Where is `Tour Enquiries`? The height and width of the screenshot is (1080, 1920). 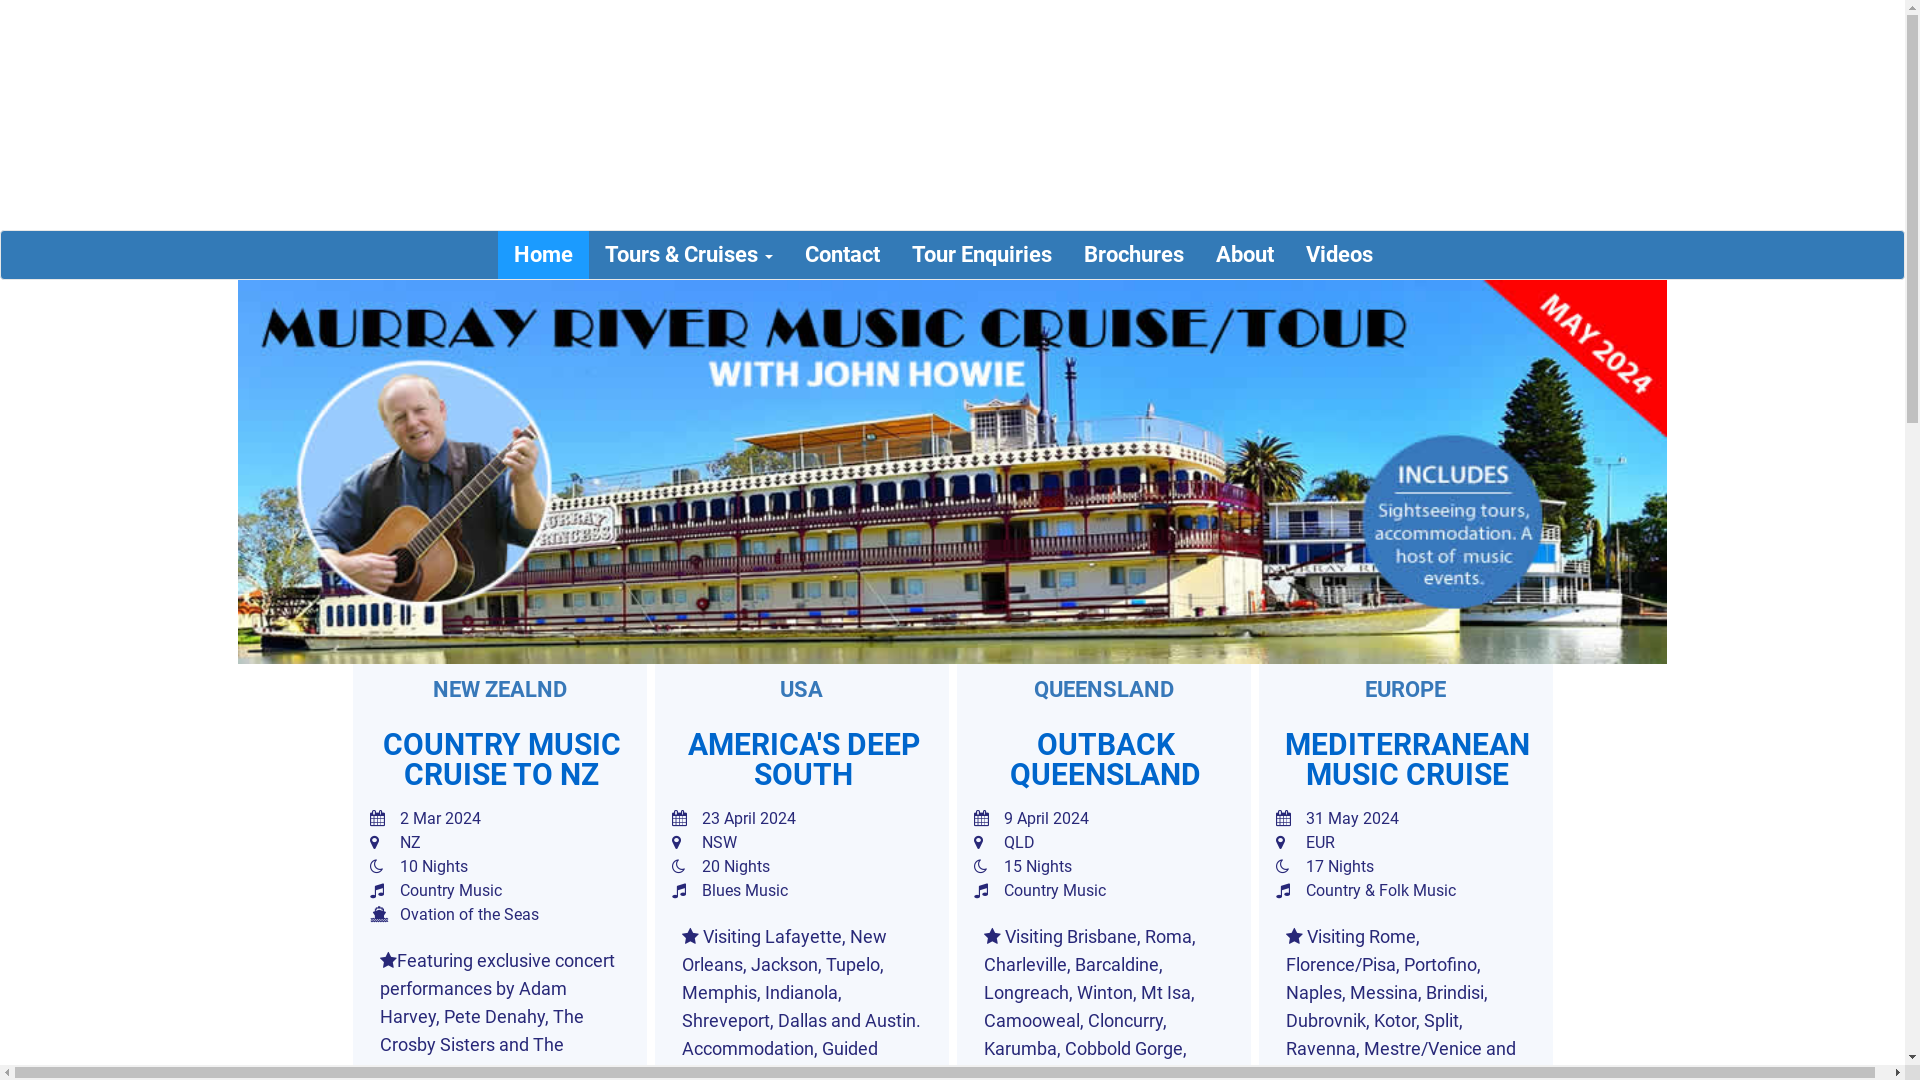
Tour Enquiries is located at coordinates (982, 255).